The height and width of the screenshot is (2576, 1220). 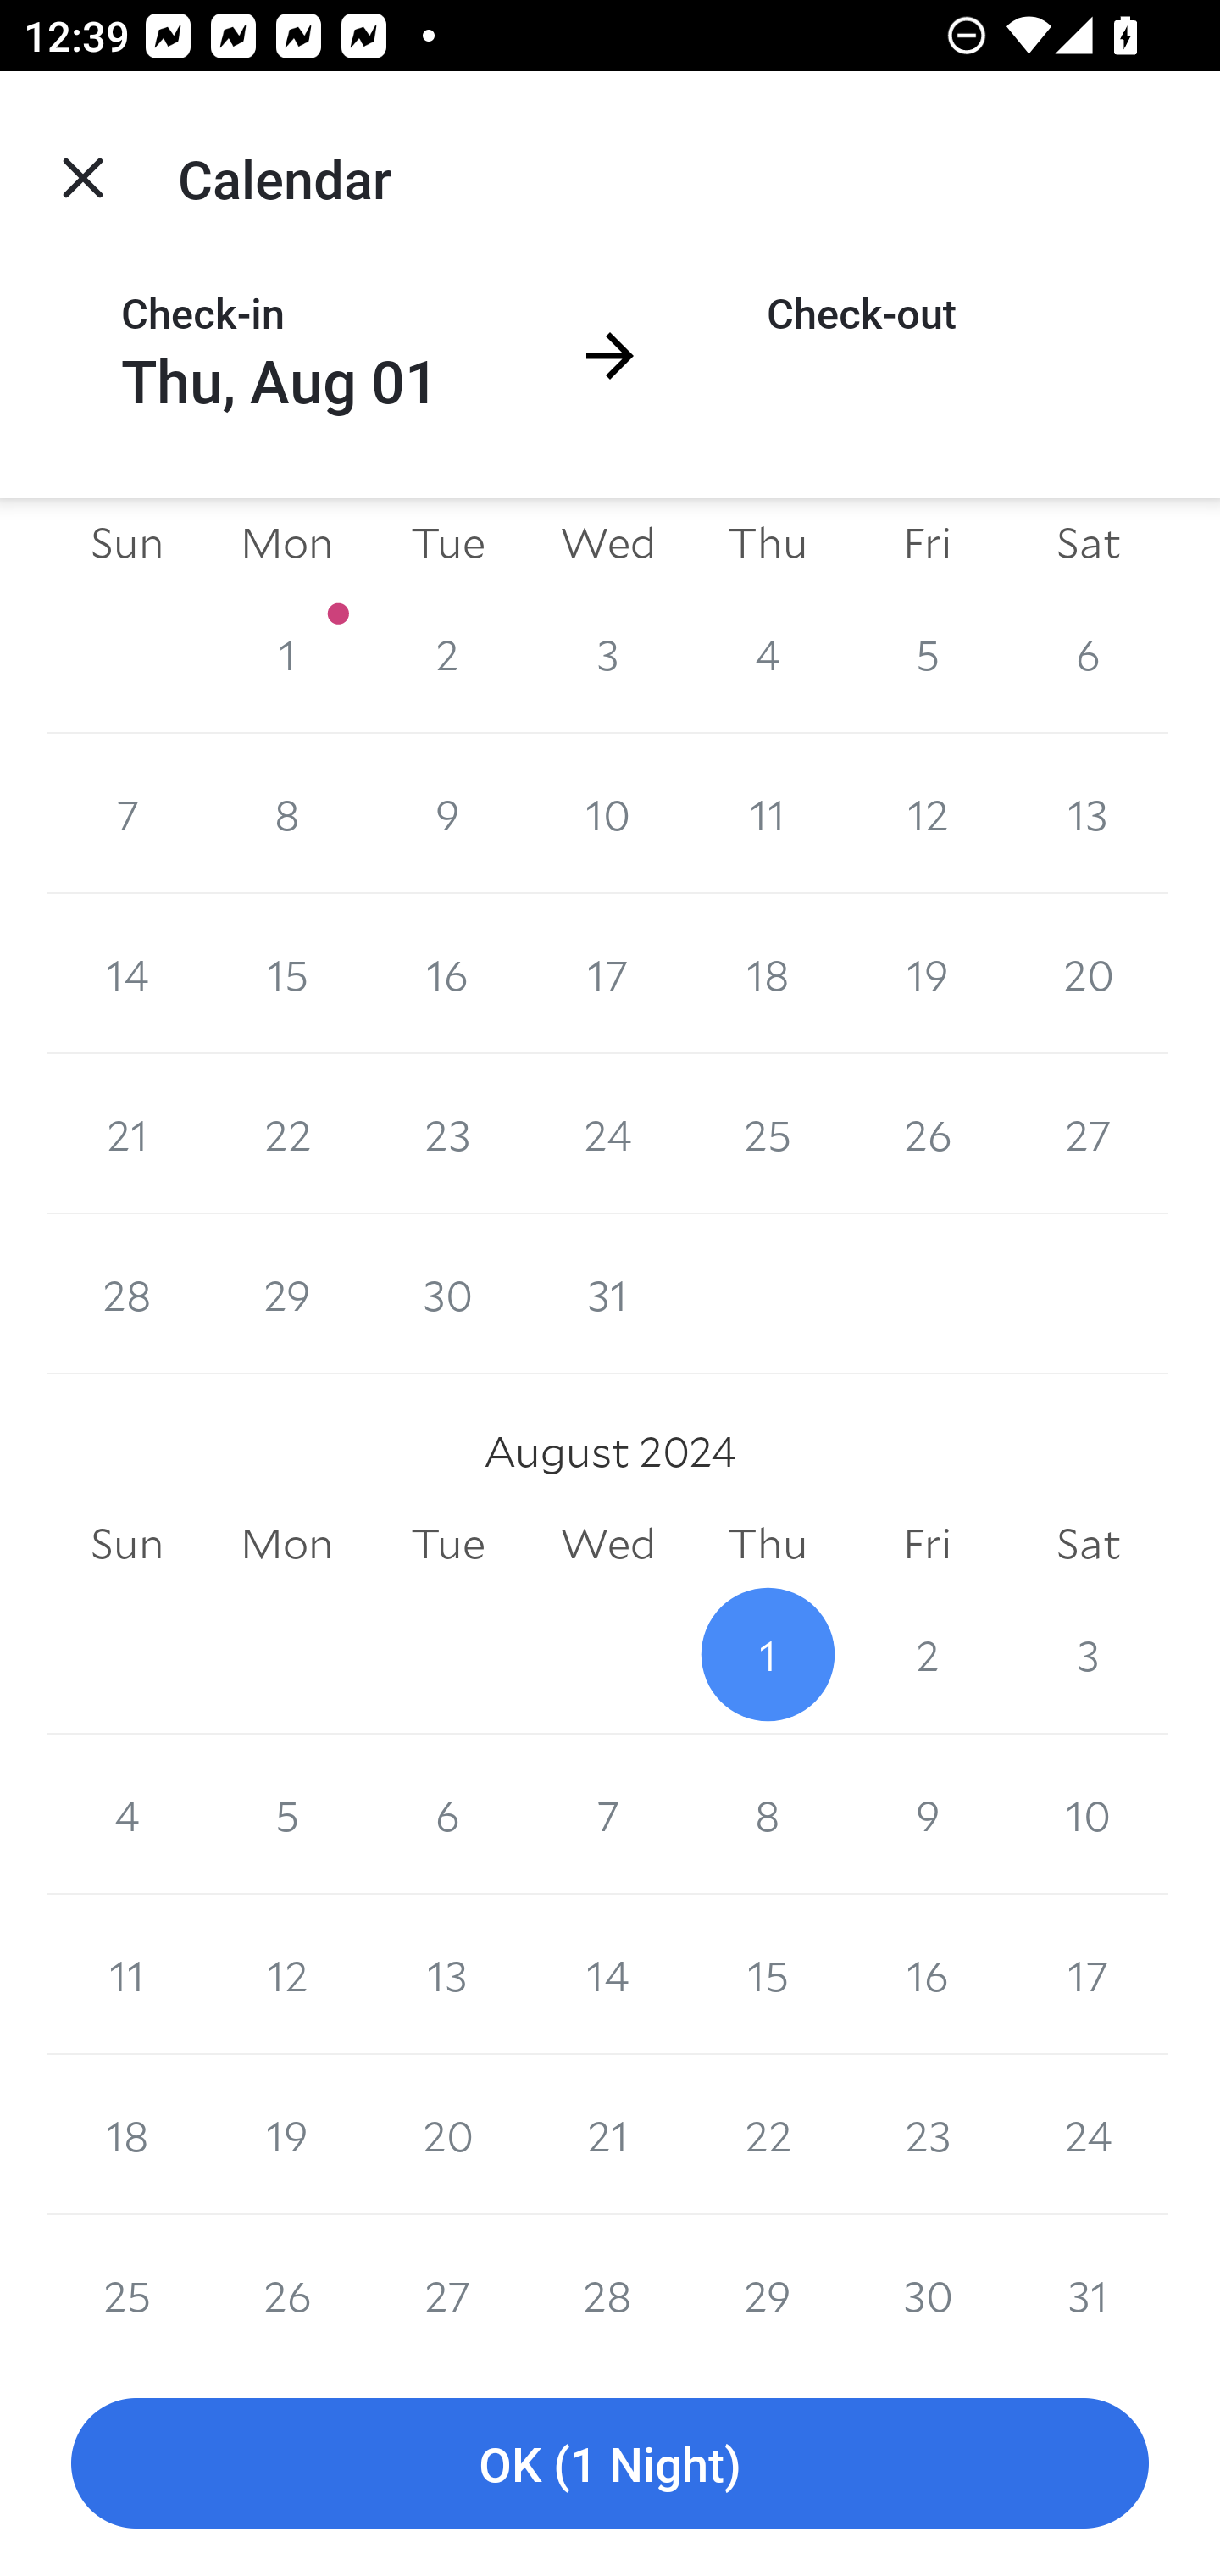 I want to click on Wed, so click(x=608, y=542).